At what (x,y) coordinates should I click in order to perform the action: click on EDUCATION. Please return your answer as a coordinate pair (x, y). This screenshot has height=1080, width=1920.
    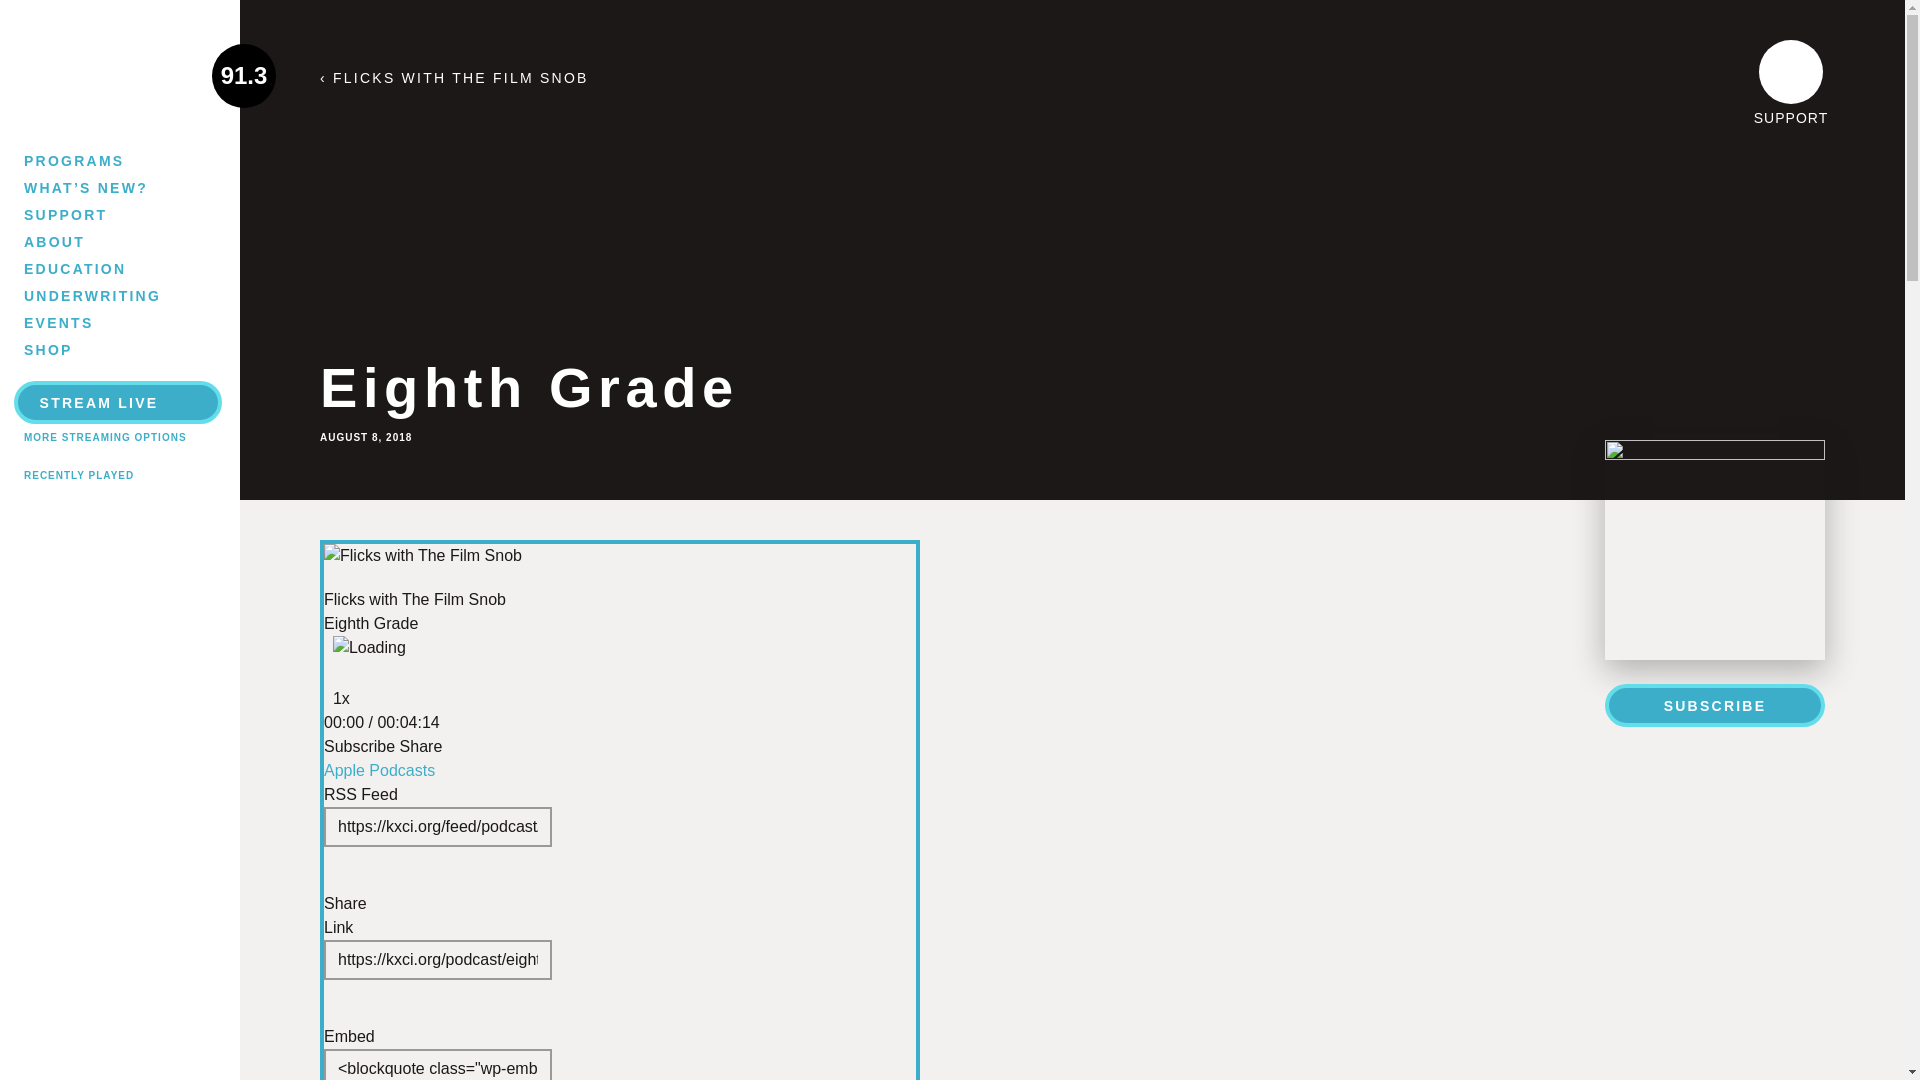
    Looking at the image, I should click on (96, 268).